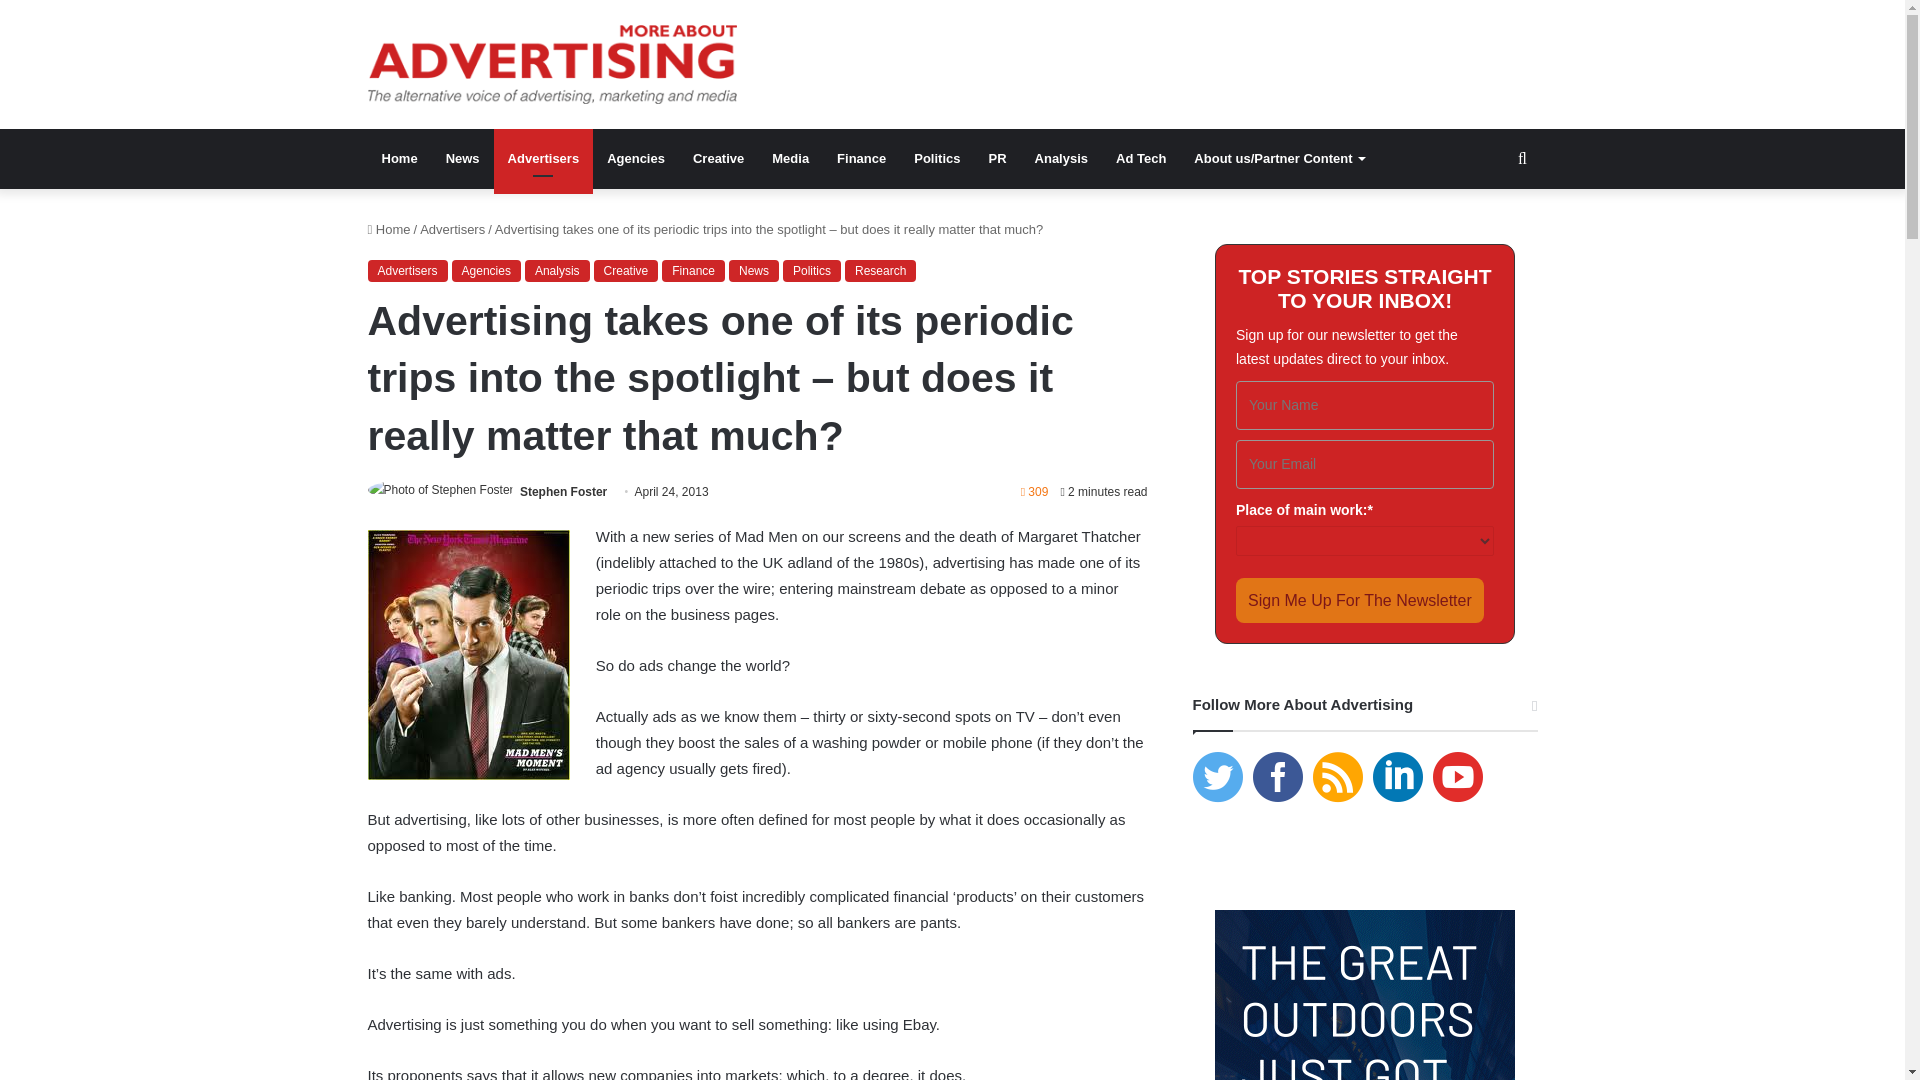 The width and height of the screenshot is (1920, 1080). What do you see at coordinates (400, 158) in the screenshot?
I see `Home` at bounding box center [400, 158].